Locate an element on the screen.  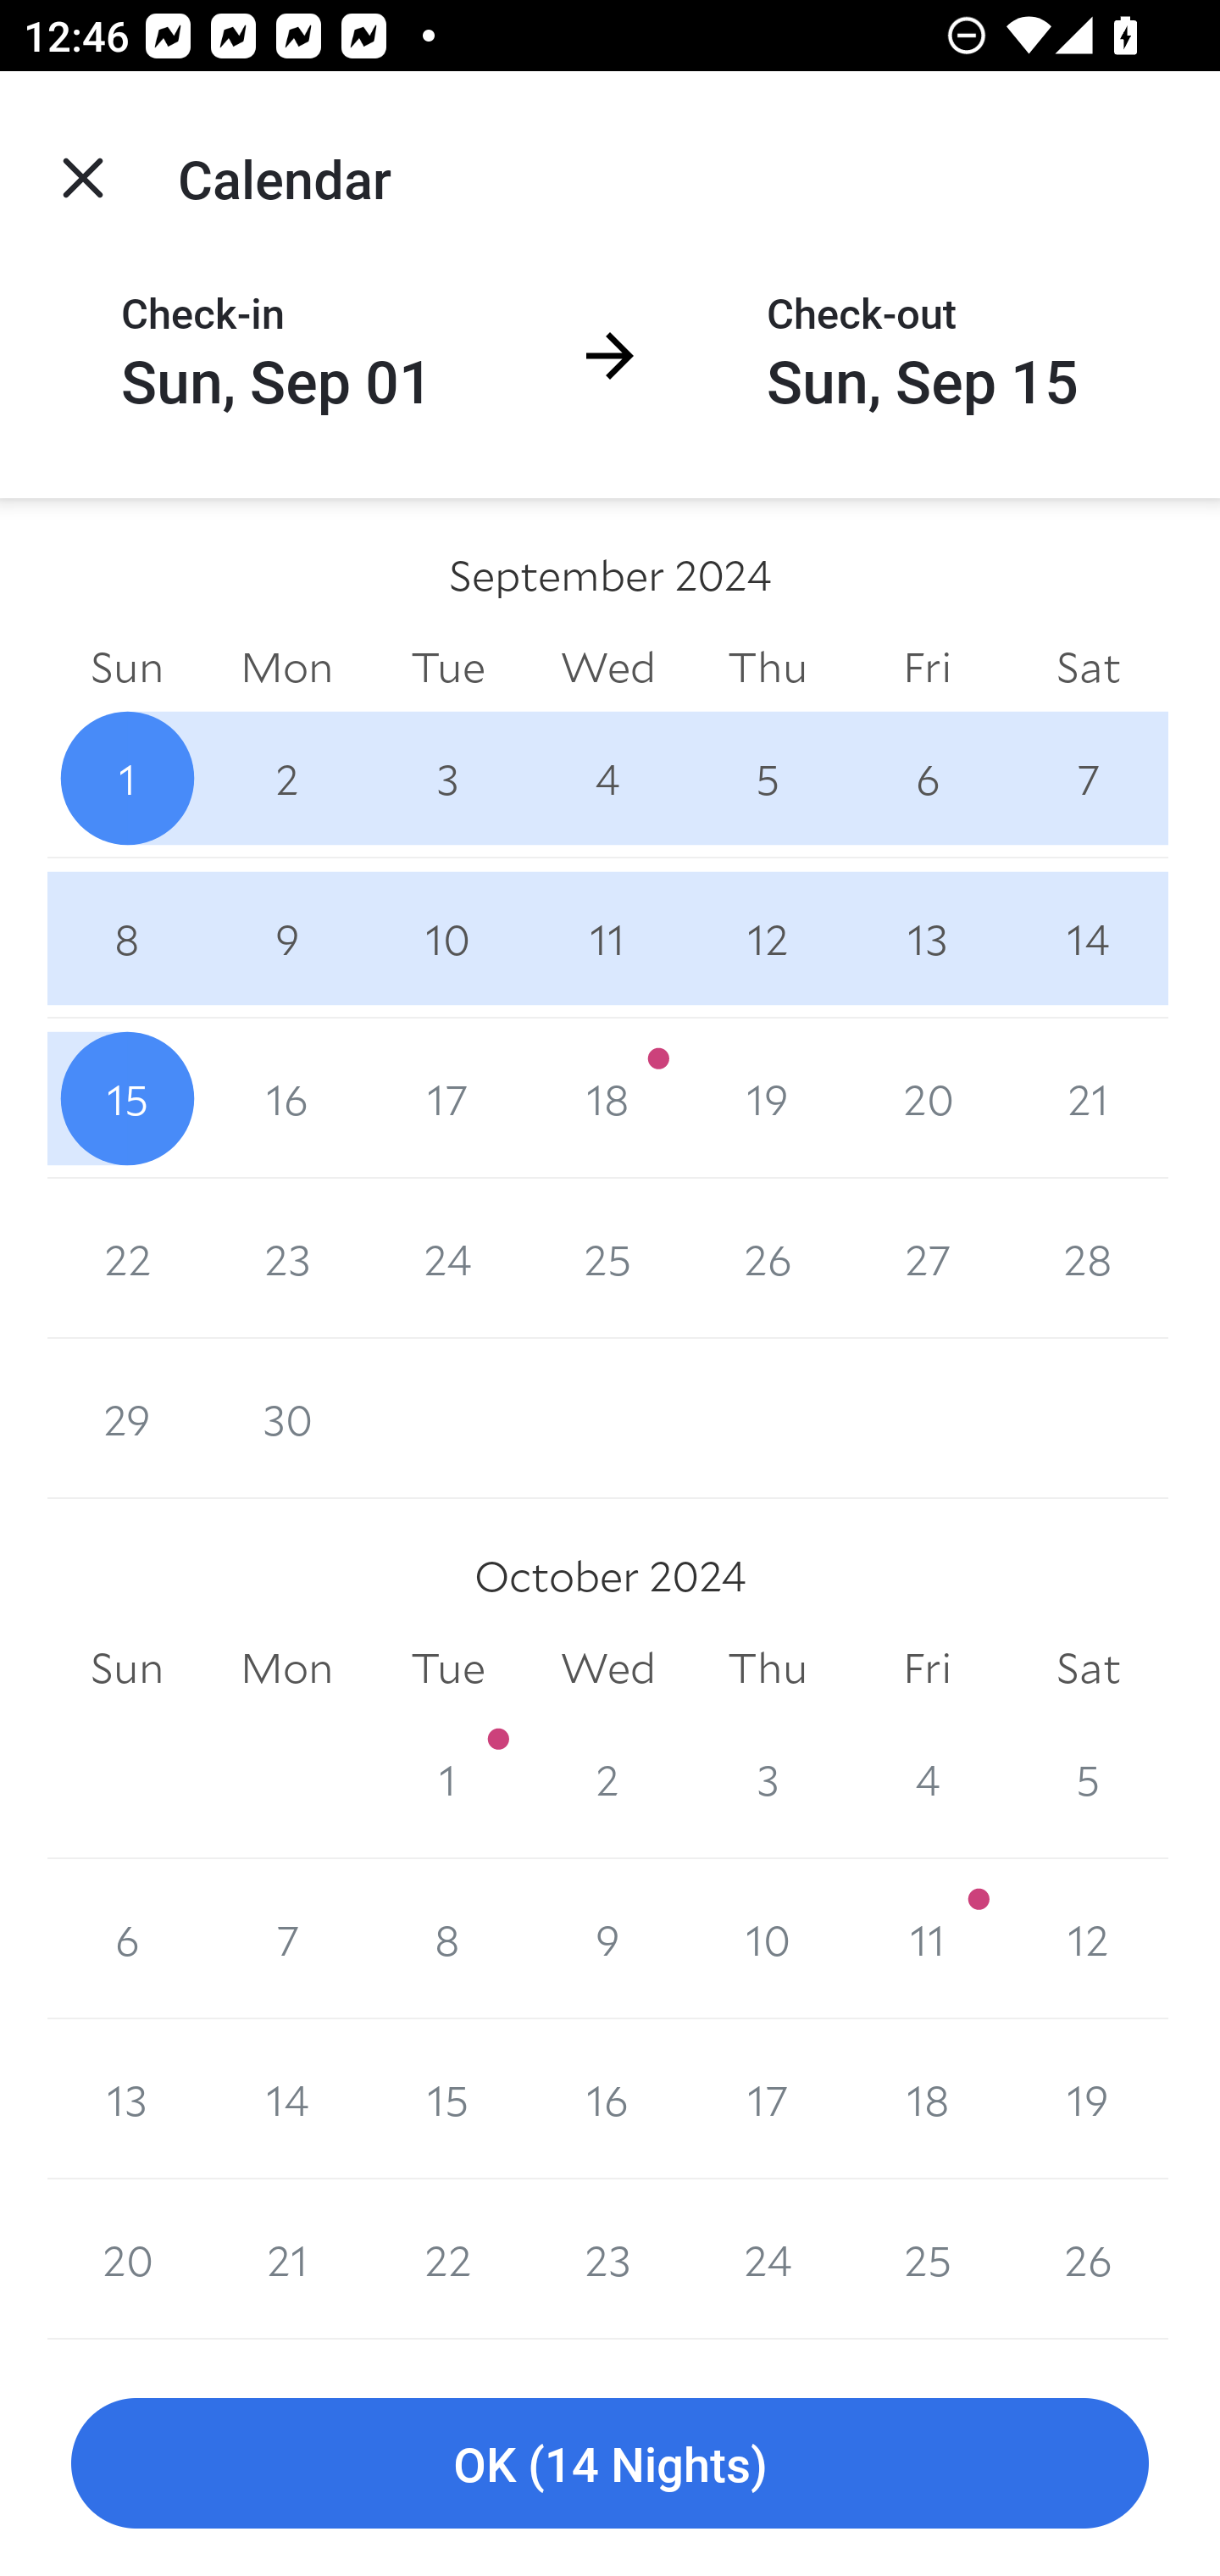
24 24 September 2024 is located at coordinates (447, 1259).